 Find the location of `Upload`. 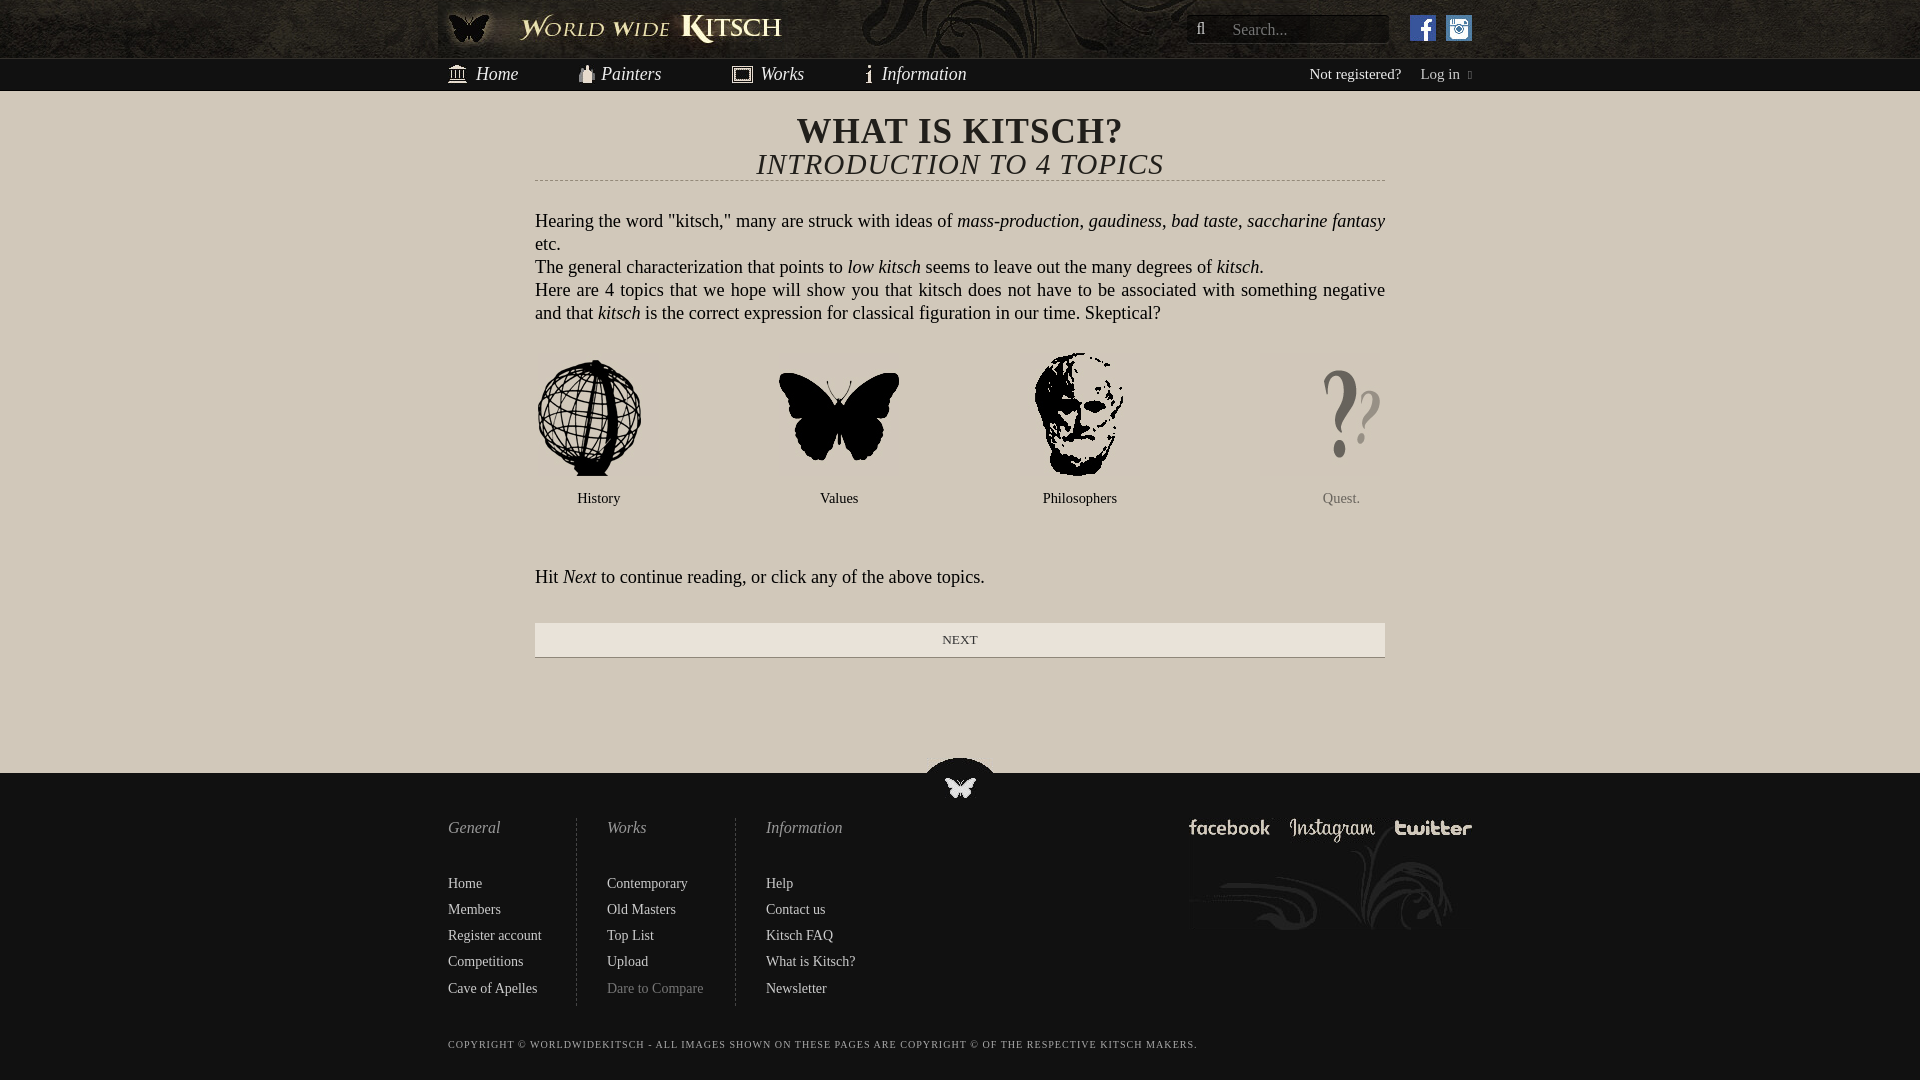

Upload is located at coordinates (627, 960).